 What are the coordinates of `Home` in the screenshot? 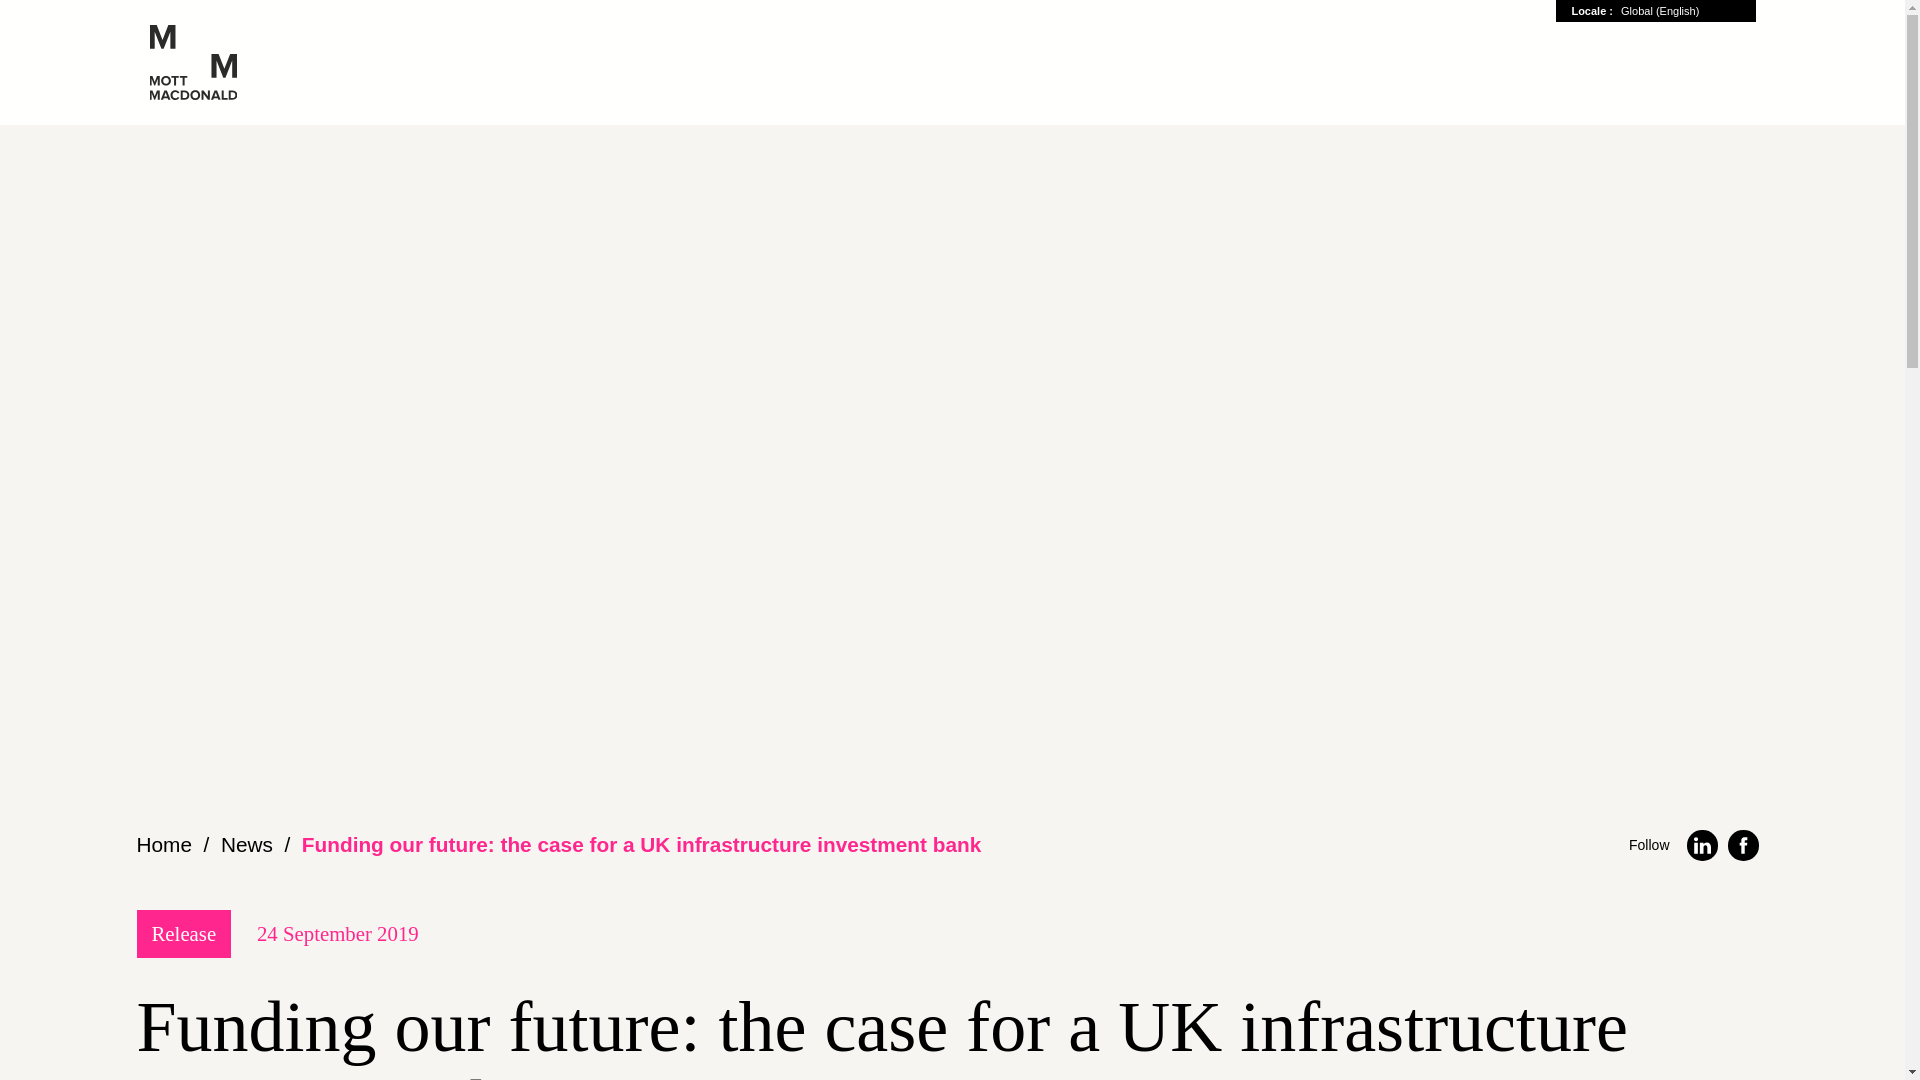 It's located at (163, 844).